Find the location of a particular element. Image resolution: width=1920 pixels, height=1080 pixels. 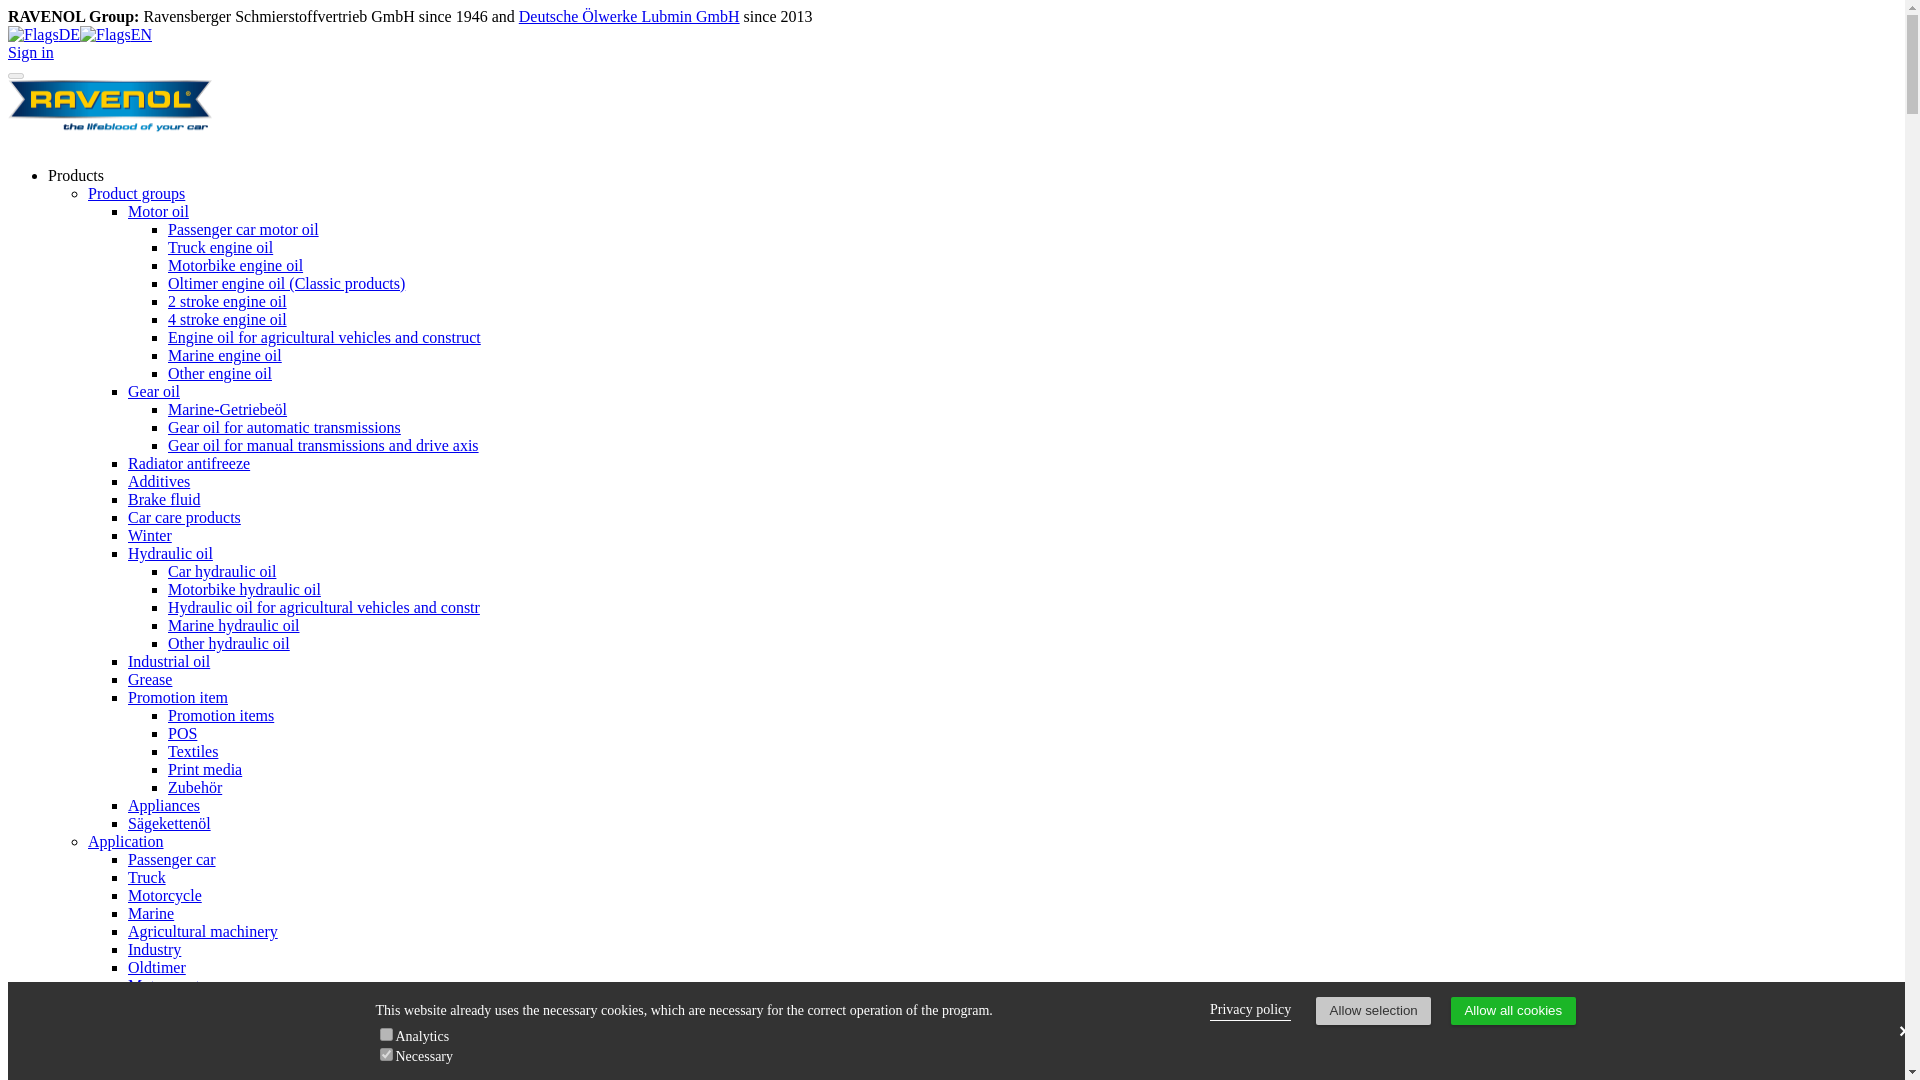

Gear oil is located at coordinates (154, 391).